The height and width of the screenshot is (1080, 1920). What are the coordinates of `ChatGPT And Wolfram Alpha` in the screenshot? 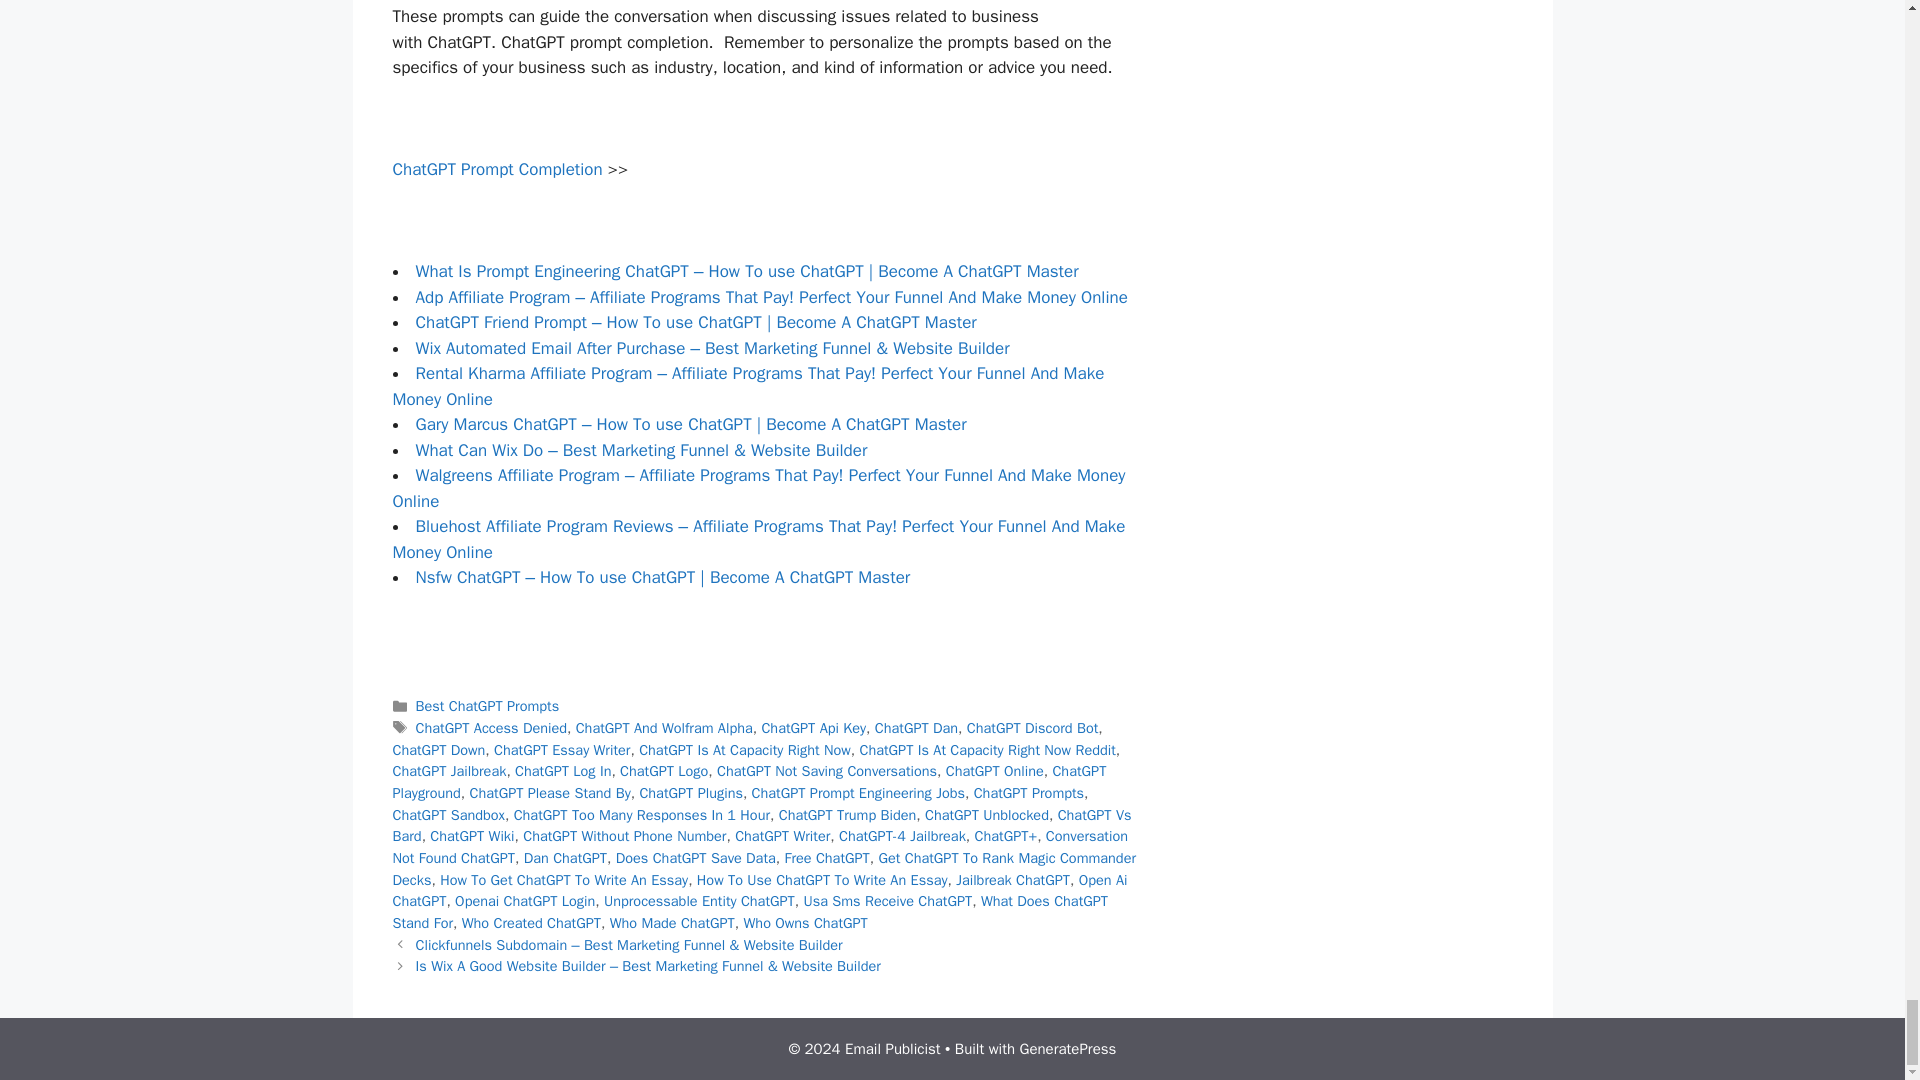 It's located at (664, 728).